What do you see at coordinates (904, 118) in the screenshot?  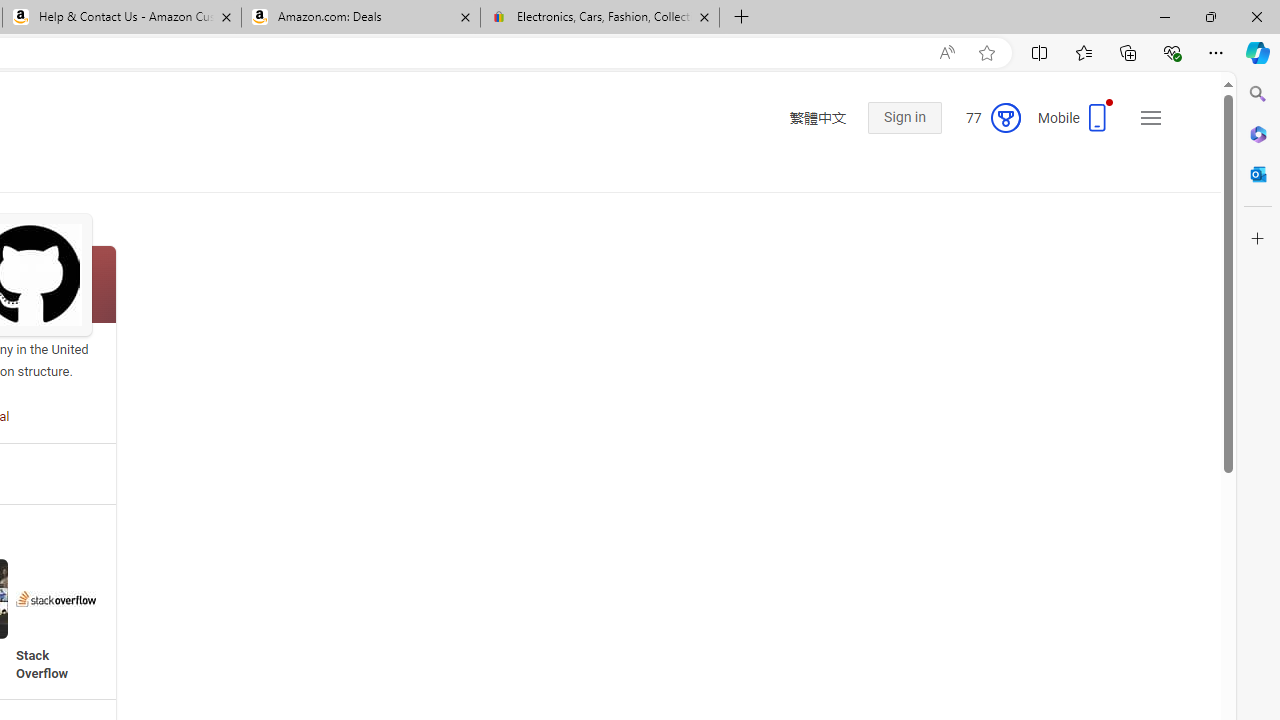 I see `Sign in` at bounding box center [904, 118].